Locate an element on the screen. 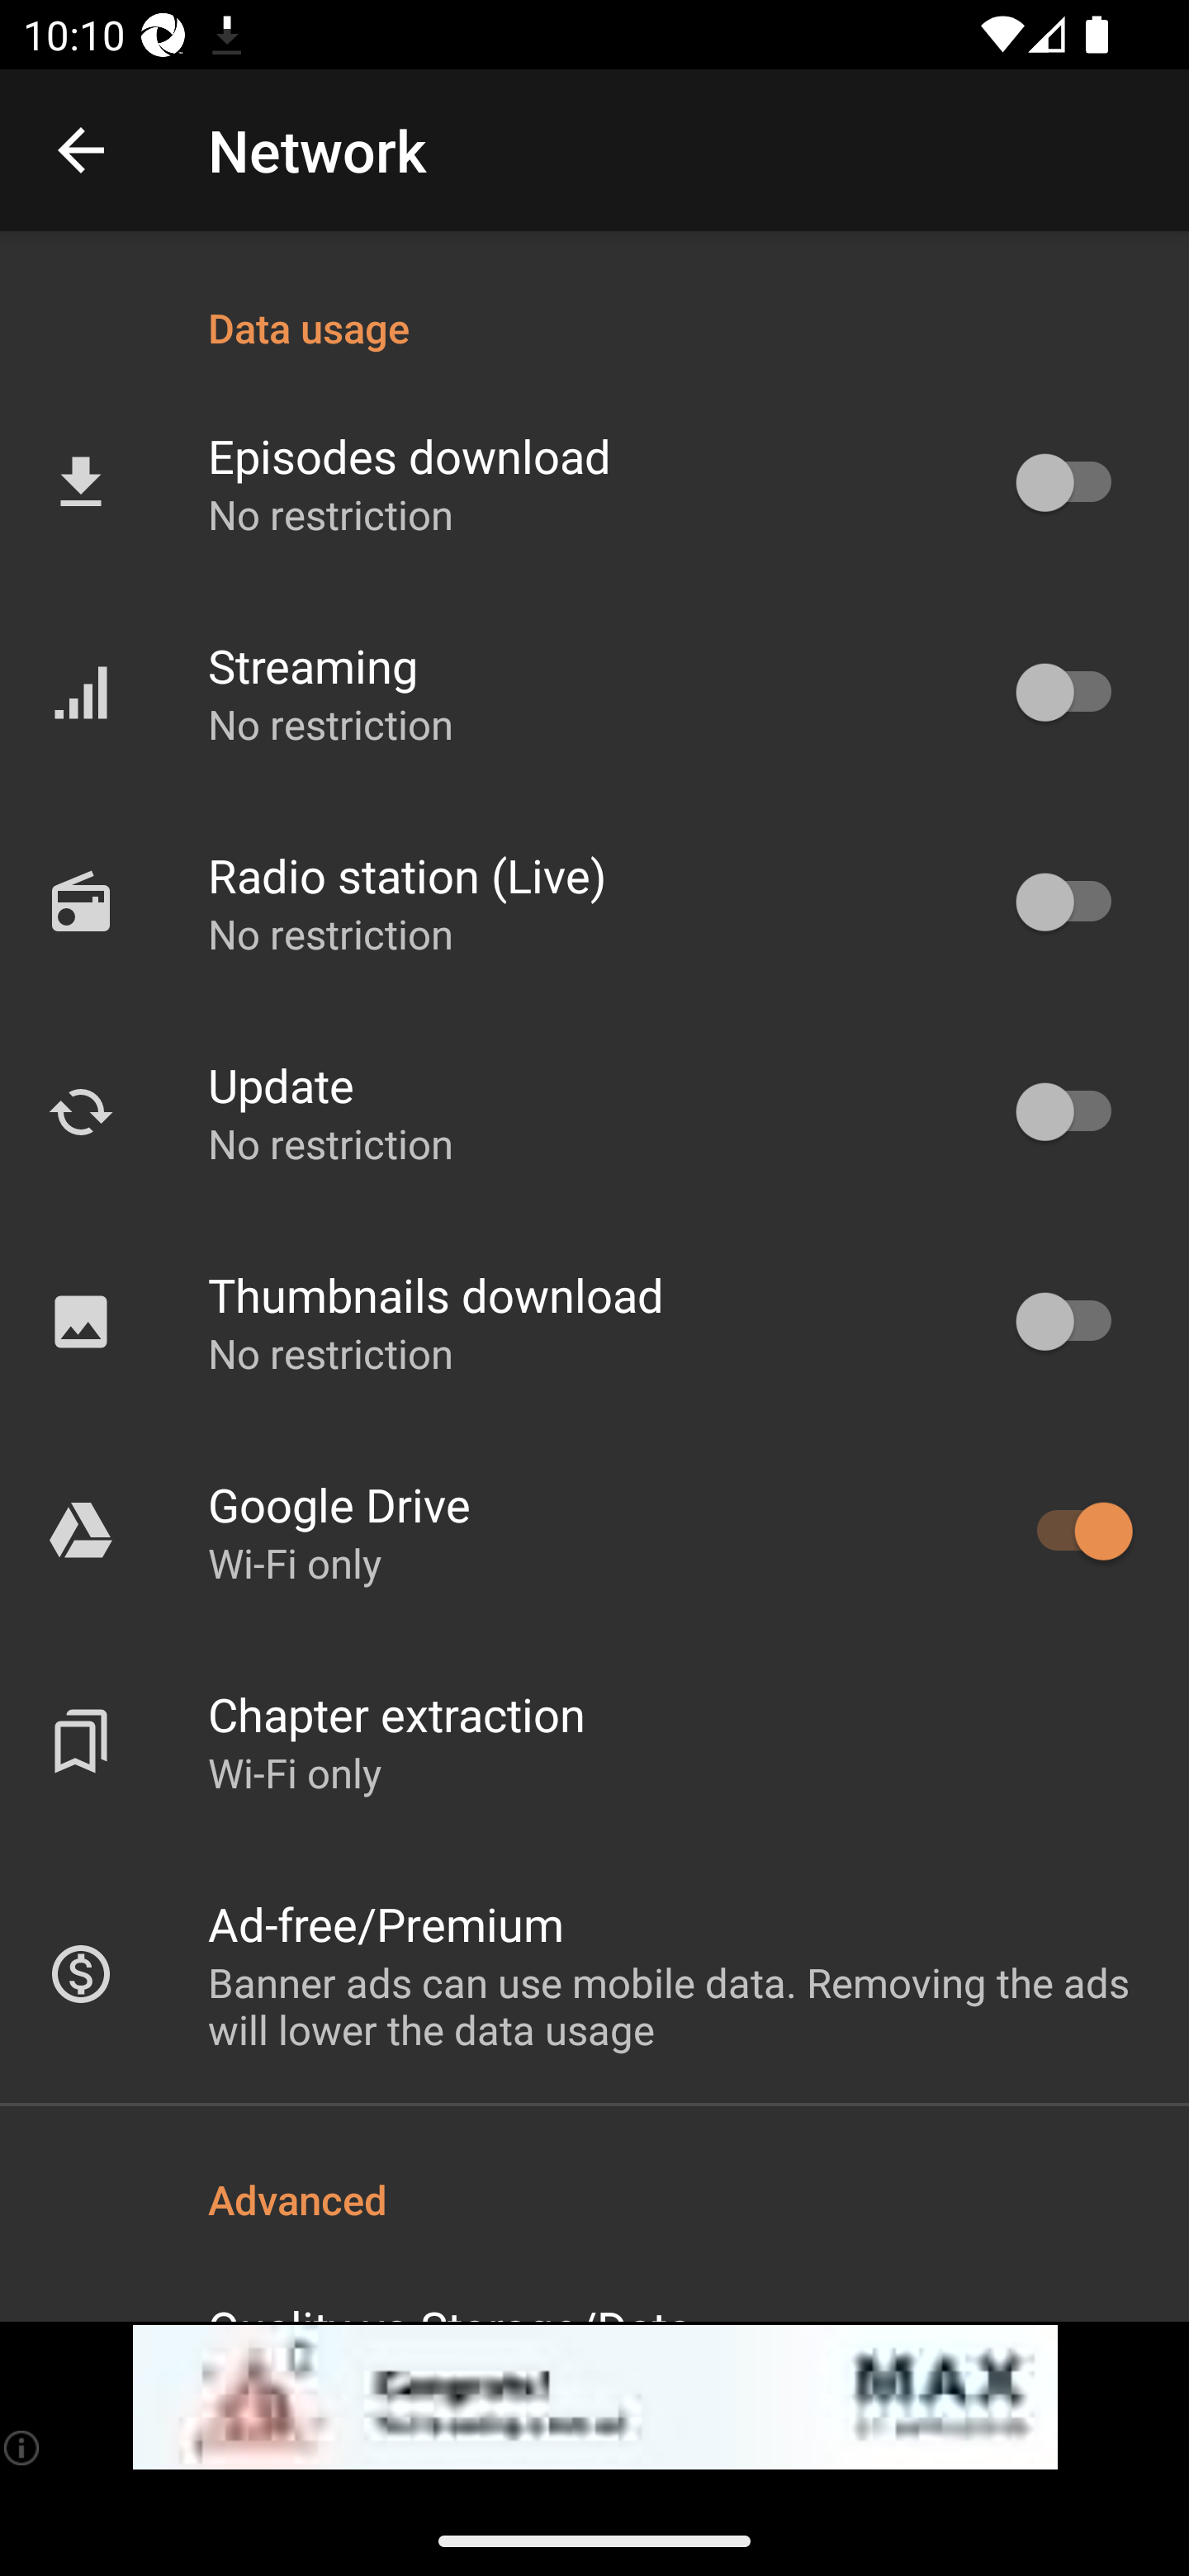 The width and height of the screenshot is (1189, 2576). Google Drive Wi-Fi only is located at coordinates (594, 1531).